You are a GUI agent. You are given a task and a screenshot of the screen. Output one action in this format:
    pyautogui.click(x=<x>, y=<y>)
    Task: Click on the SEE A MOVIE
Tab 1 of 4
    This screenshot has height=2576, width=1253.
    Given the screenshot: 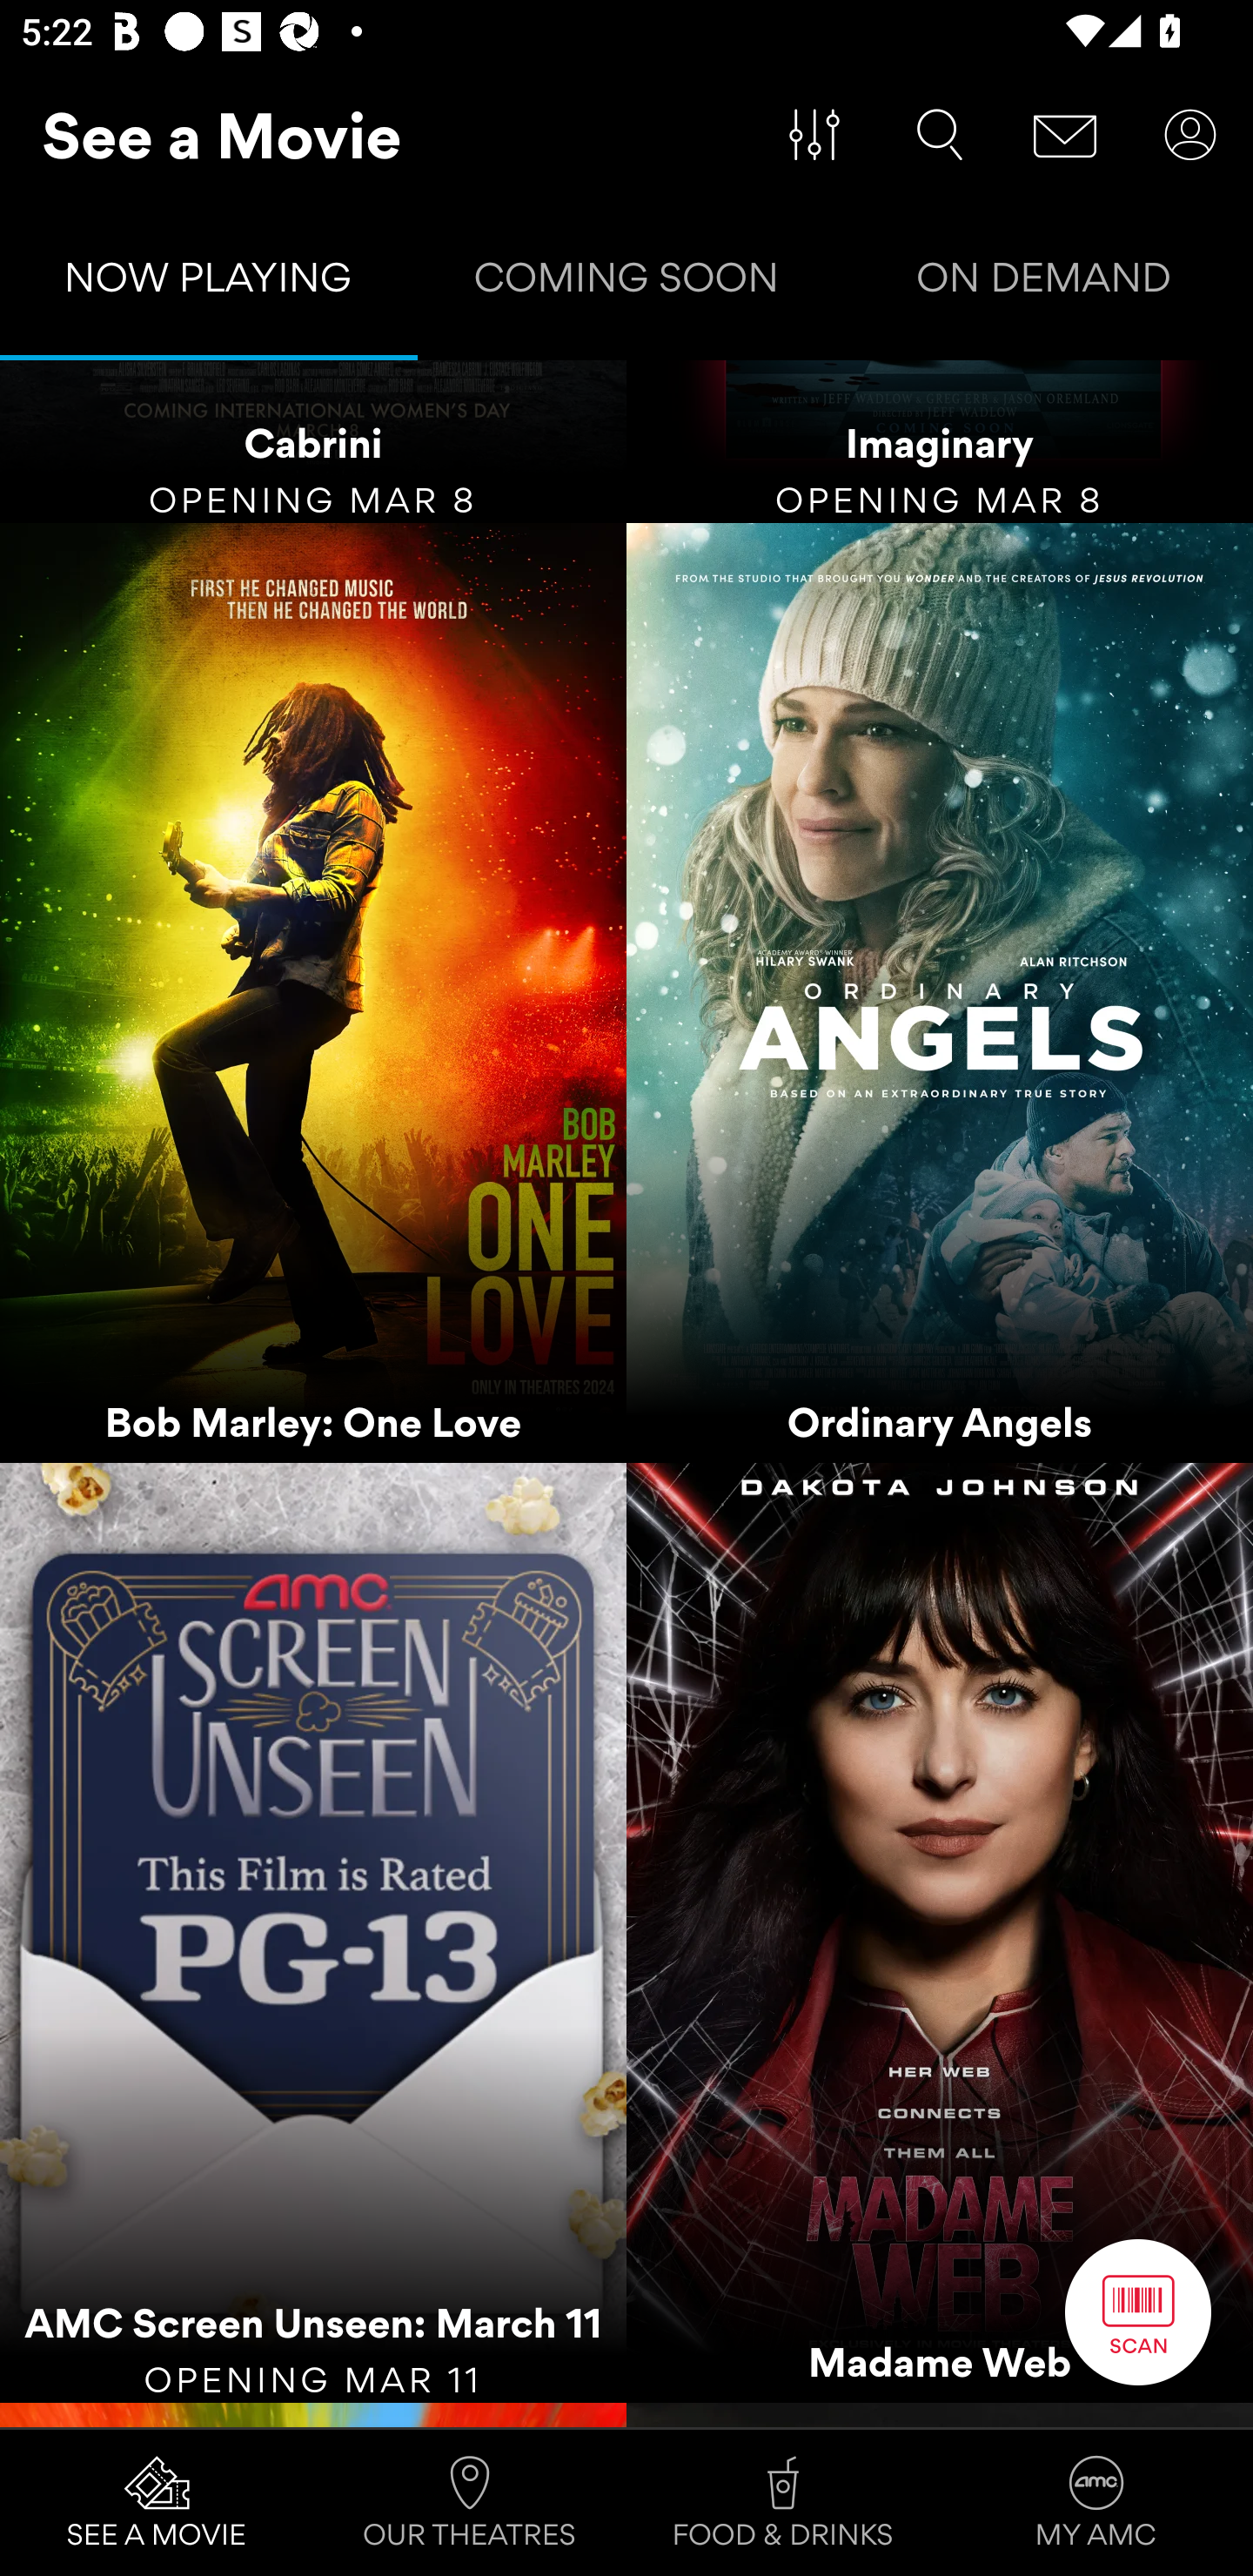 What is the action you would take?
    pyautogui.click(x=157, y=2503)
    